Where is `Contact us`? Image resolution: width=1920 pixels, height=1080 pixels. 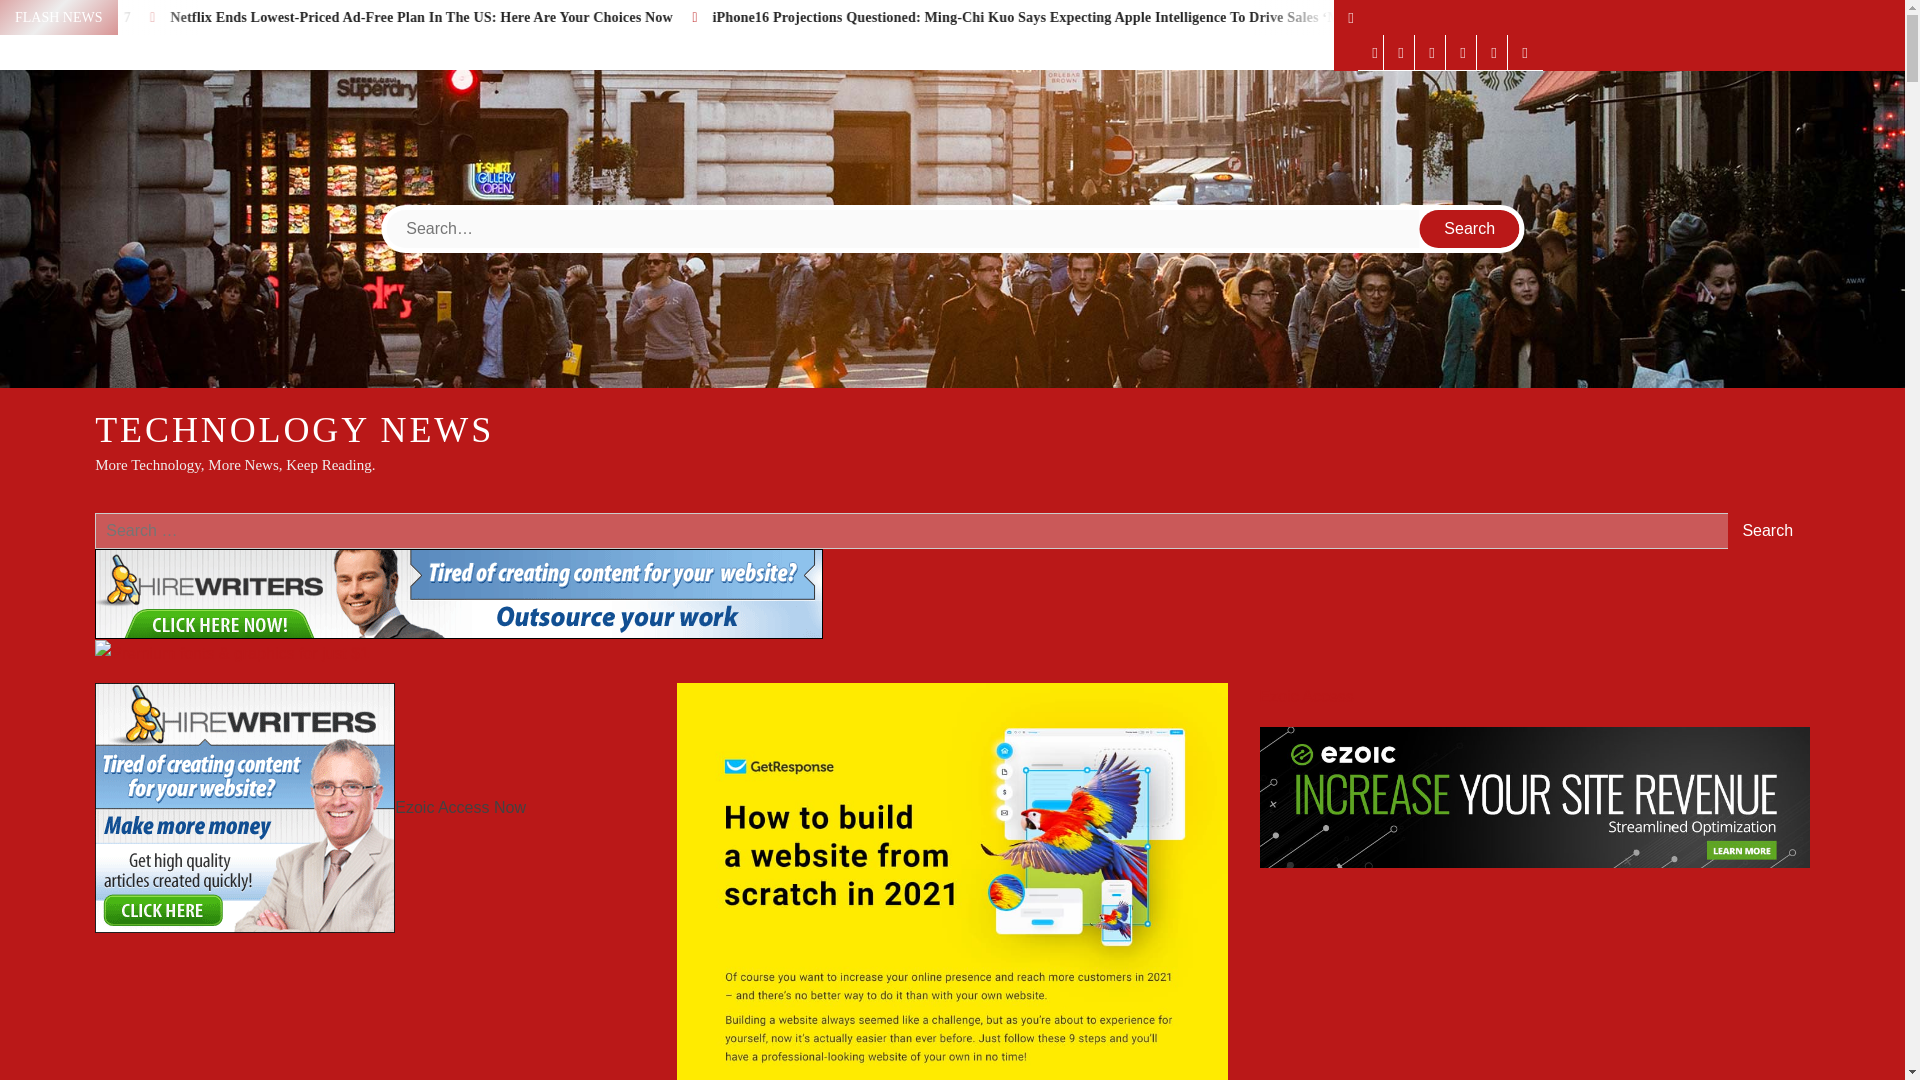 Contact us is located at coordinates (1525, 52).